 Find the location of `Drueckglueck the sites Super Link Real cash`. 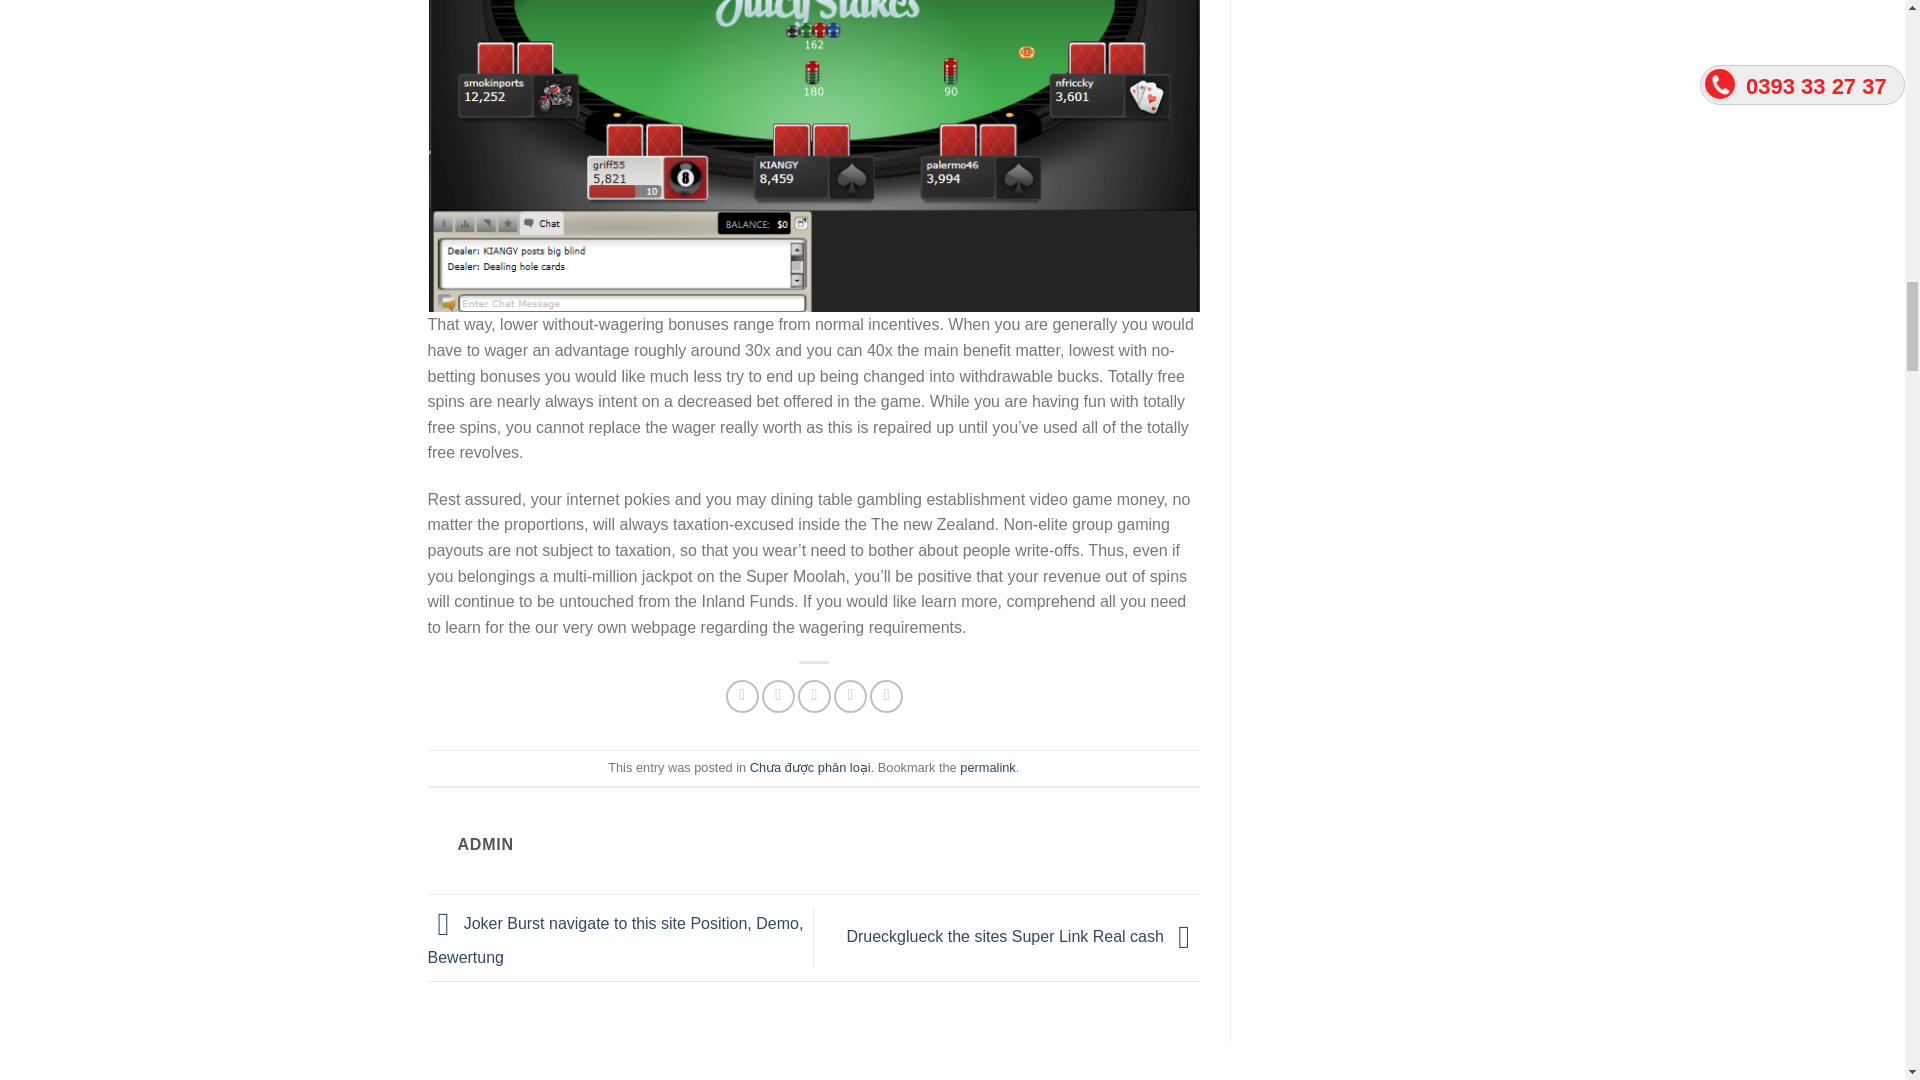

Drueckglueck the sites Super Link Real cash is located at coordinates (1023, 936).